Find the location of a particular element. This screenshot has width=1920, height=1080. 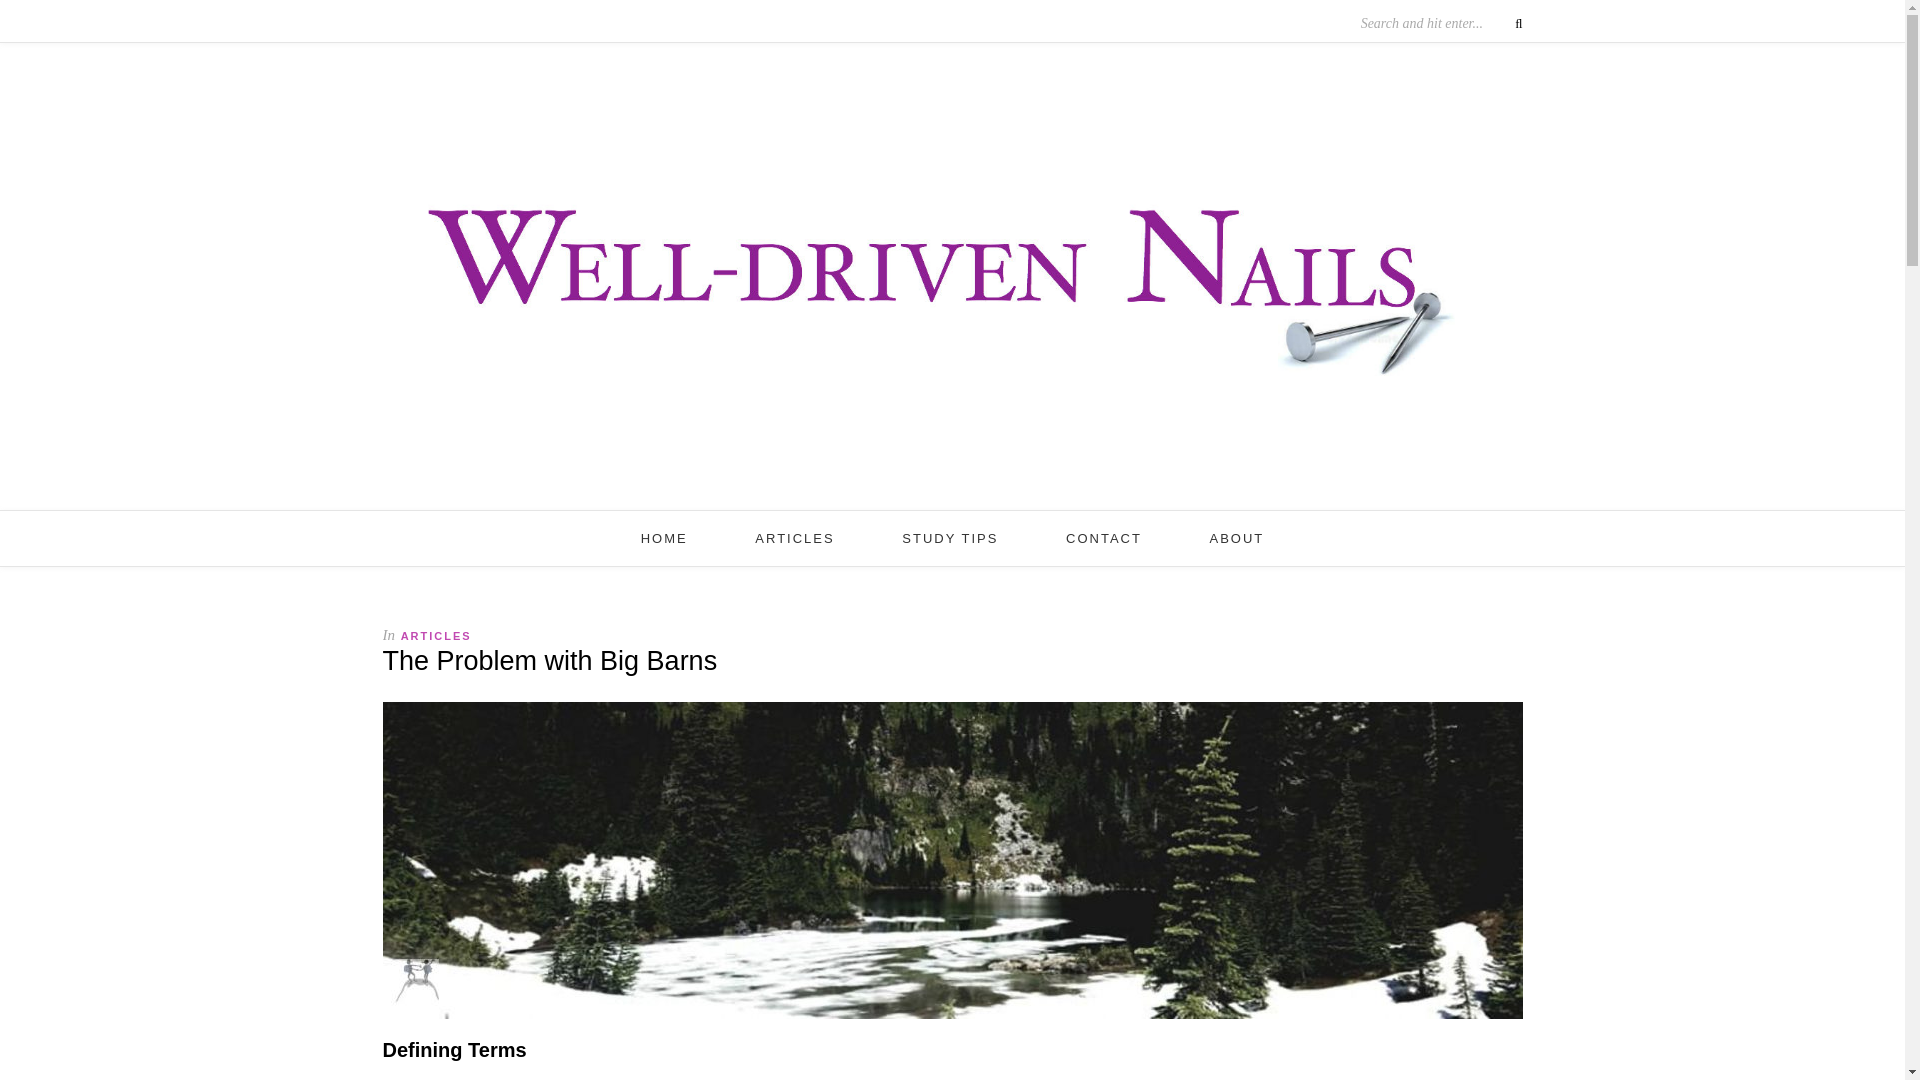

ABOUT is located at coordinates (1237, 538).